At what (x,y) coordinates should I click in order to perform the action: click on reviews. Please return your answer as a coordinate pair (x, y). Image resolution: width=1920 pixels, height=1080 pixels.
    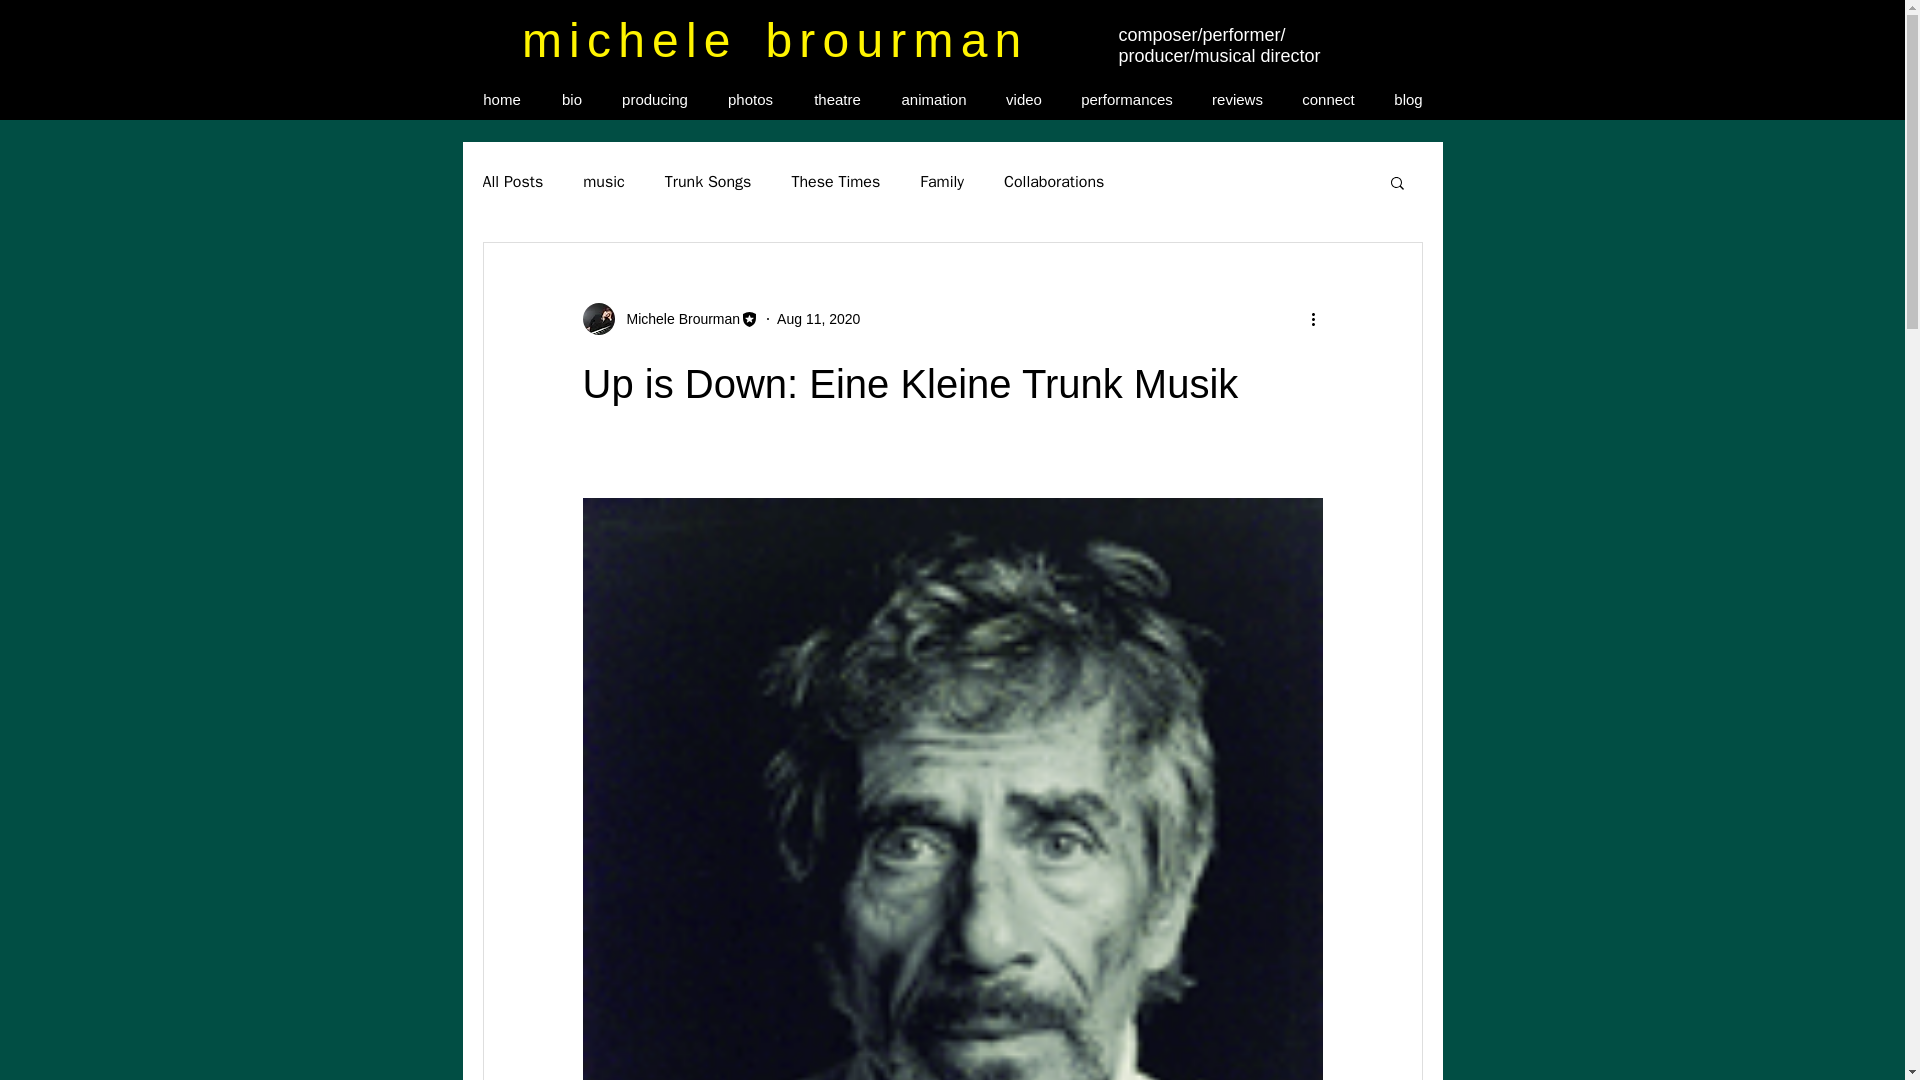
    Looking at the image, I should click on (1237, 100).